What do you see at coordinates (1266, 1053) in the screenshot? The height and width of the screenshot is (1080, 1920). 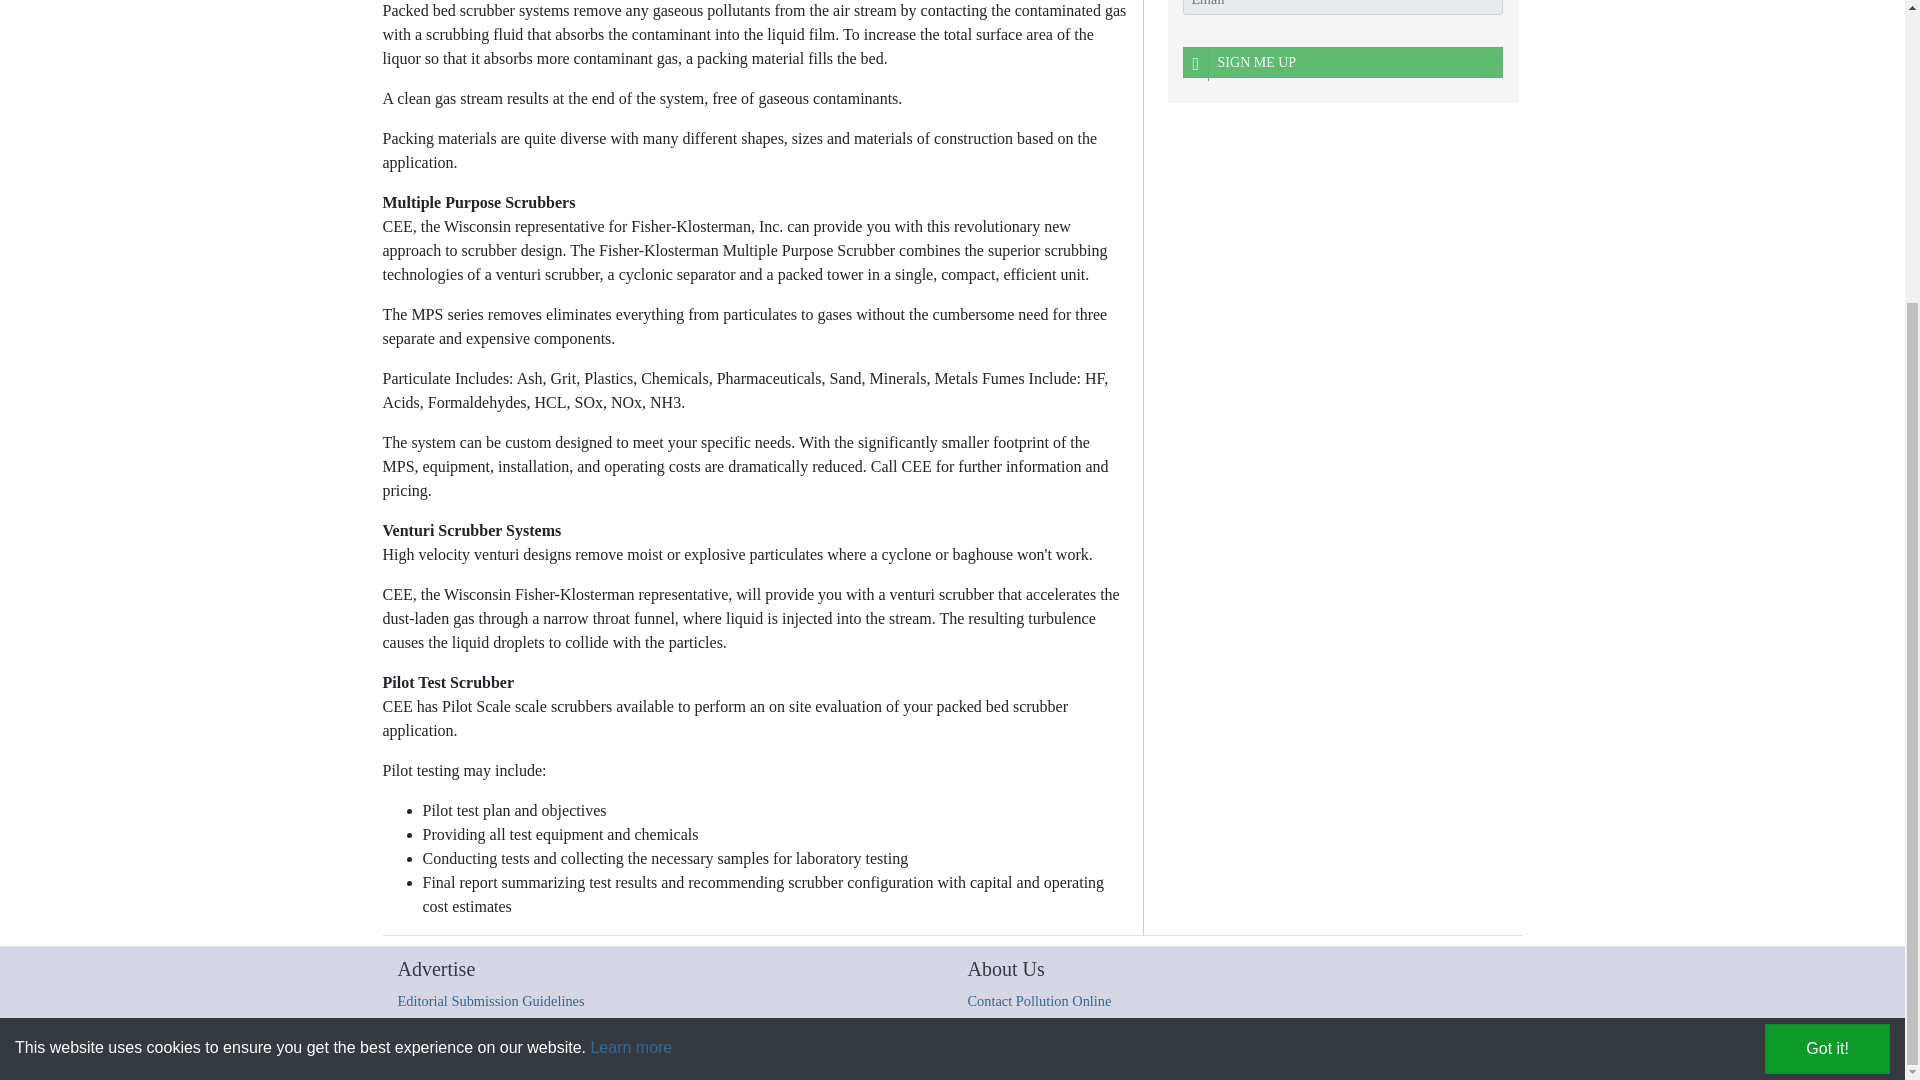 I see `Don't sell my information` at bounding box center [1266, 1053].